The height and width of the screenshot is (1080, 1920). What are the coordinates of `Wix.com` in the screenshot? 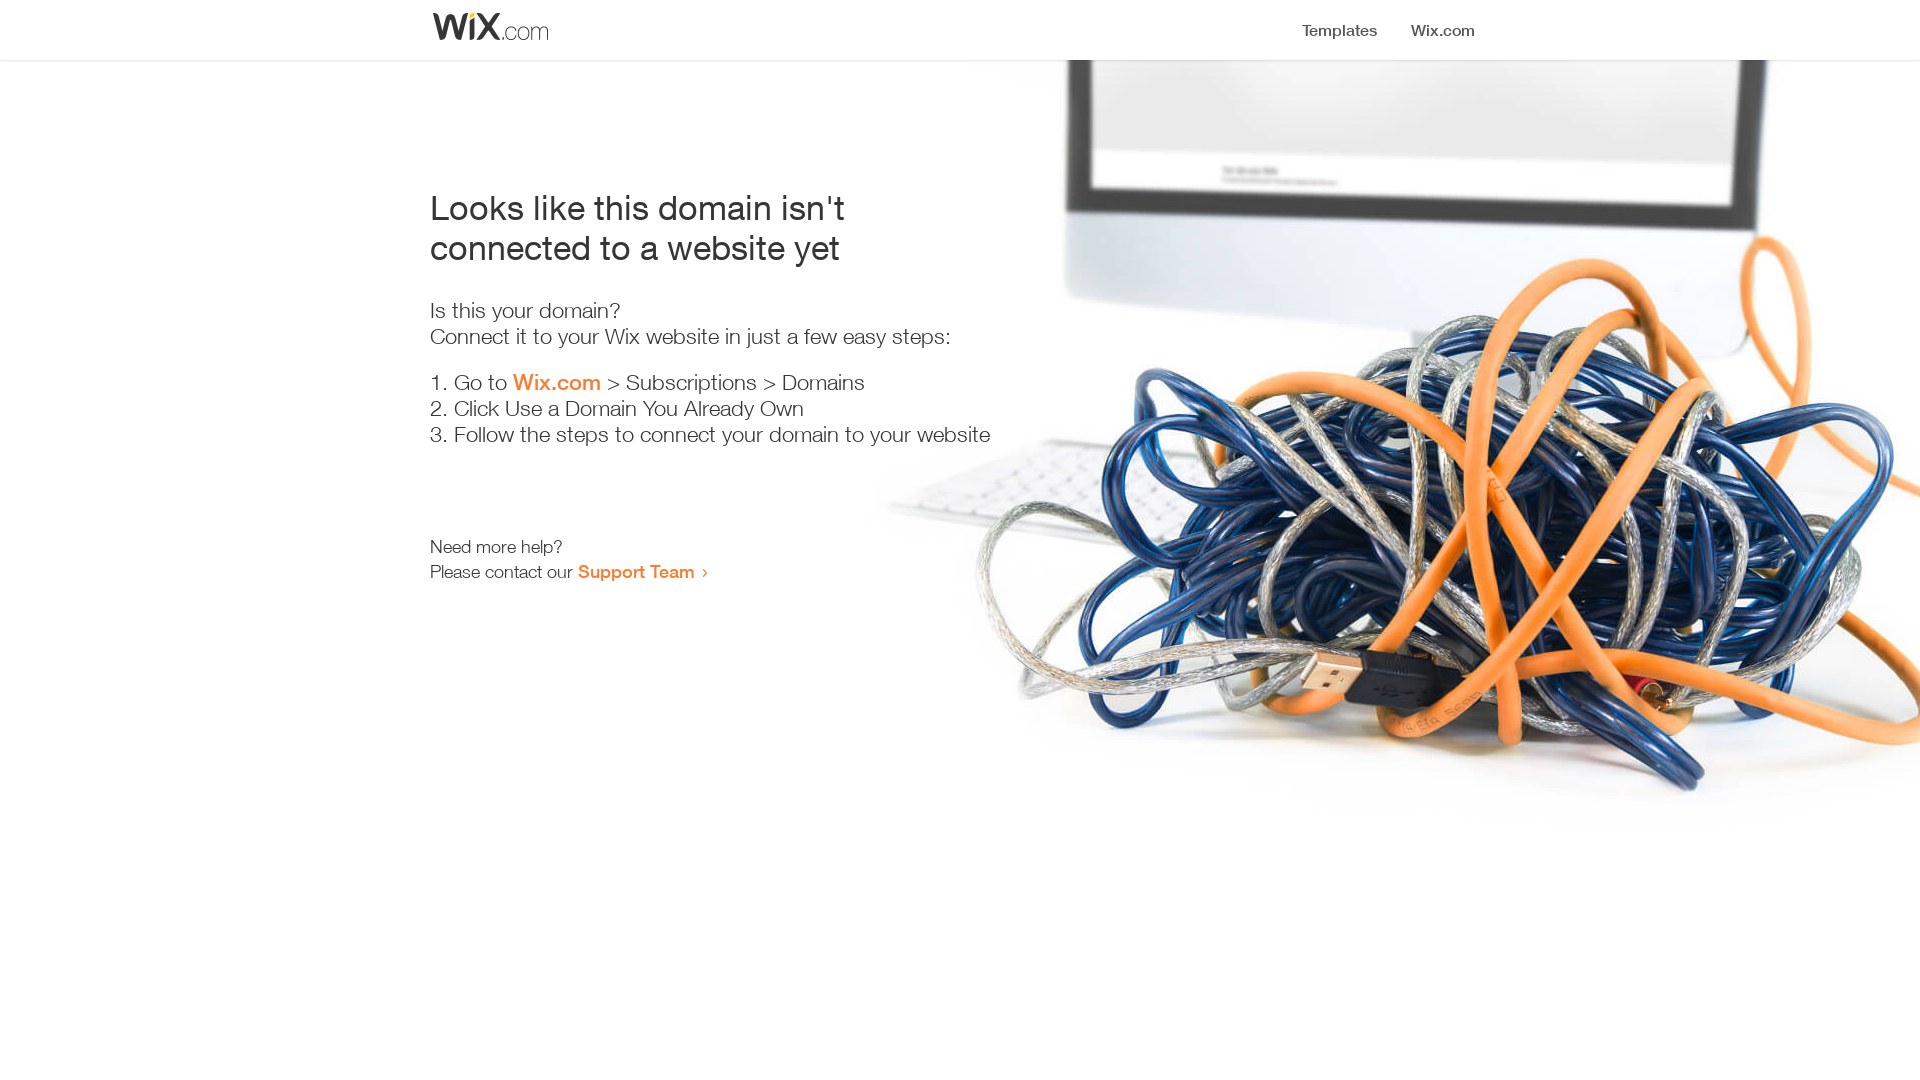 It's located at (557, 382).